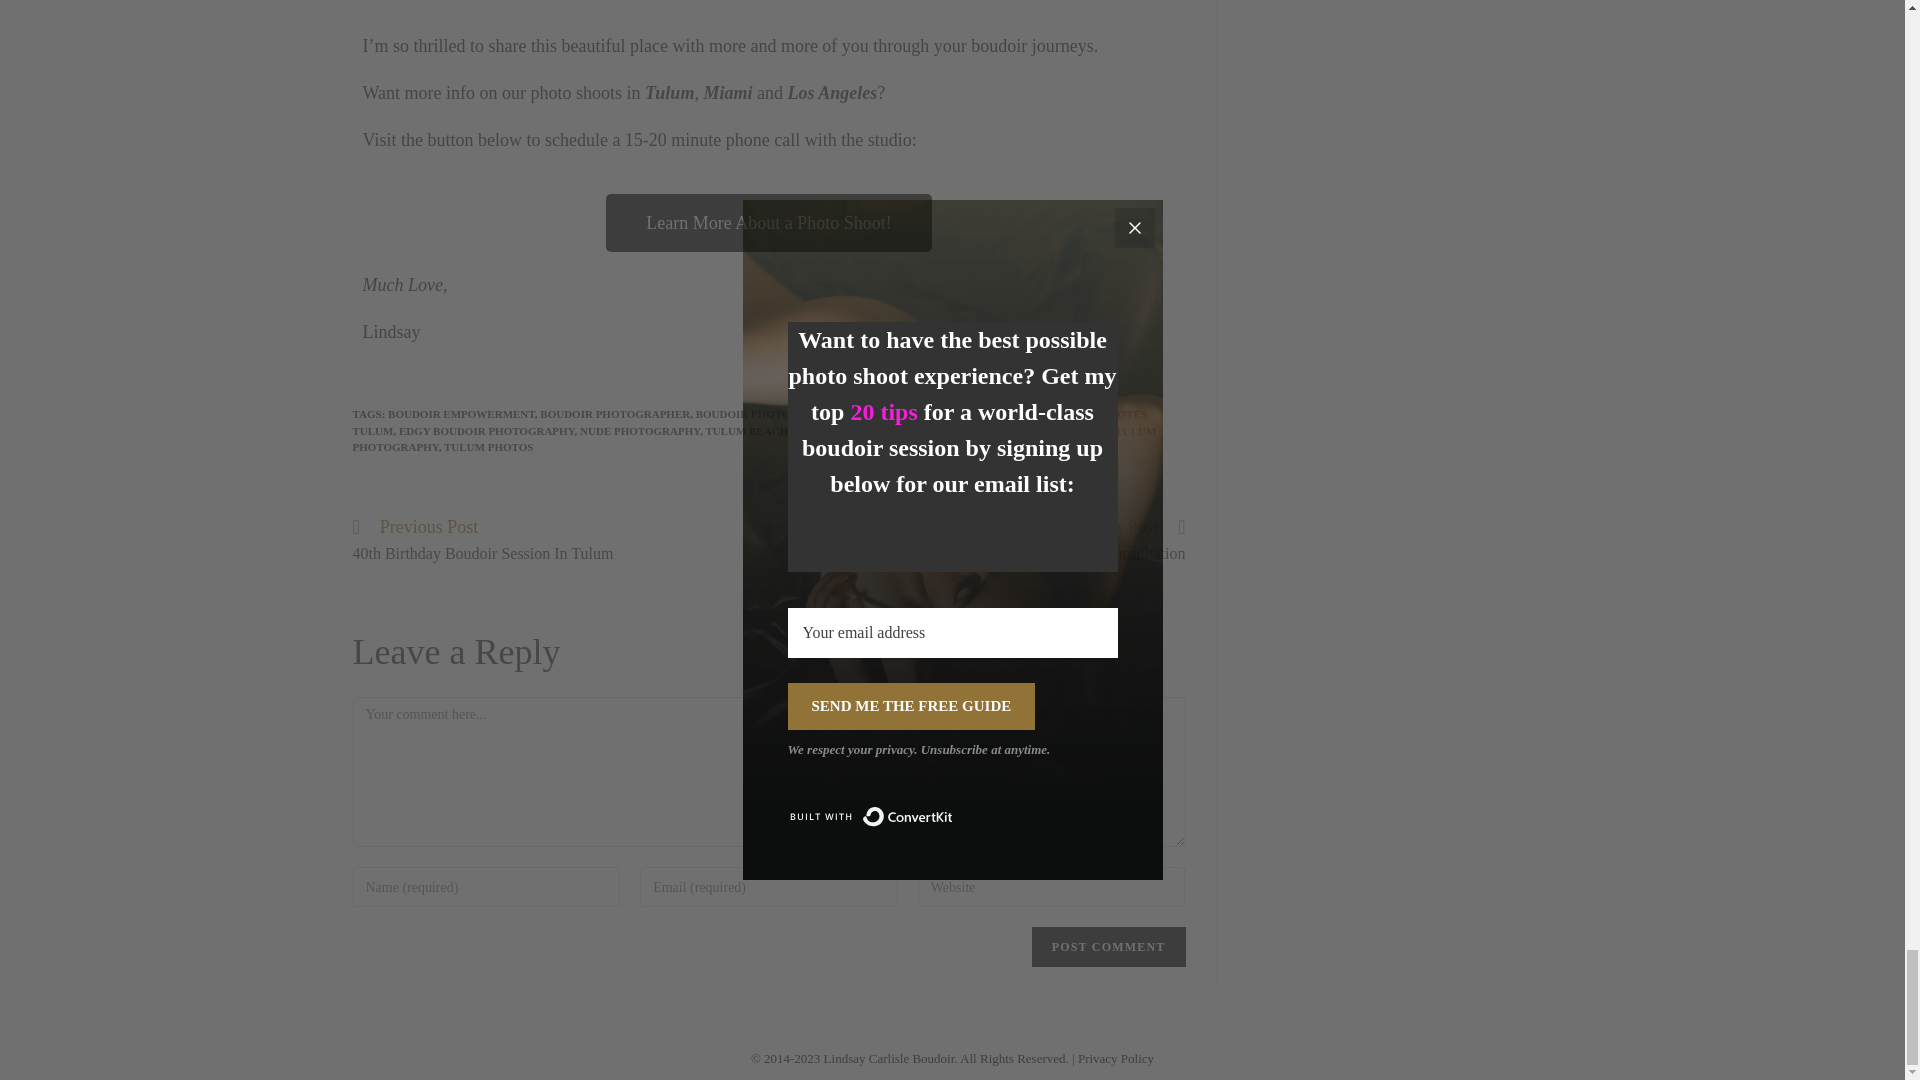  Describe the element at coordinates (614, 414) in the screenshot. I see `BOUDOIR EMPOWERMENT` at that location.